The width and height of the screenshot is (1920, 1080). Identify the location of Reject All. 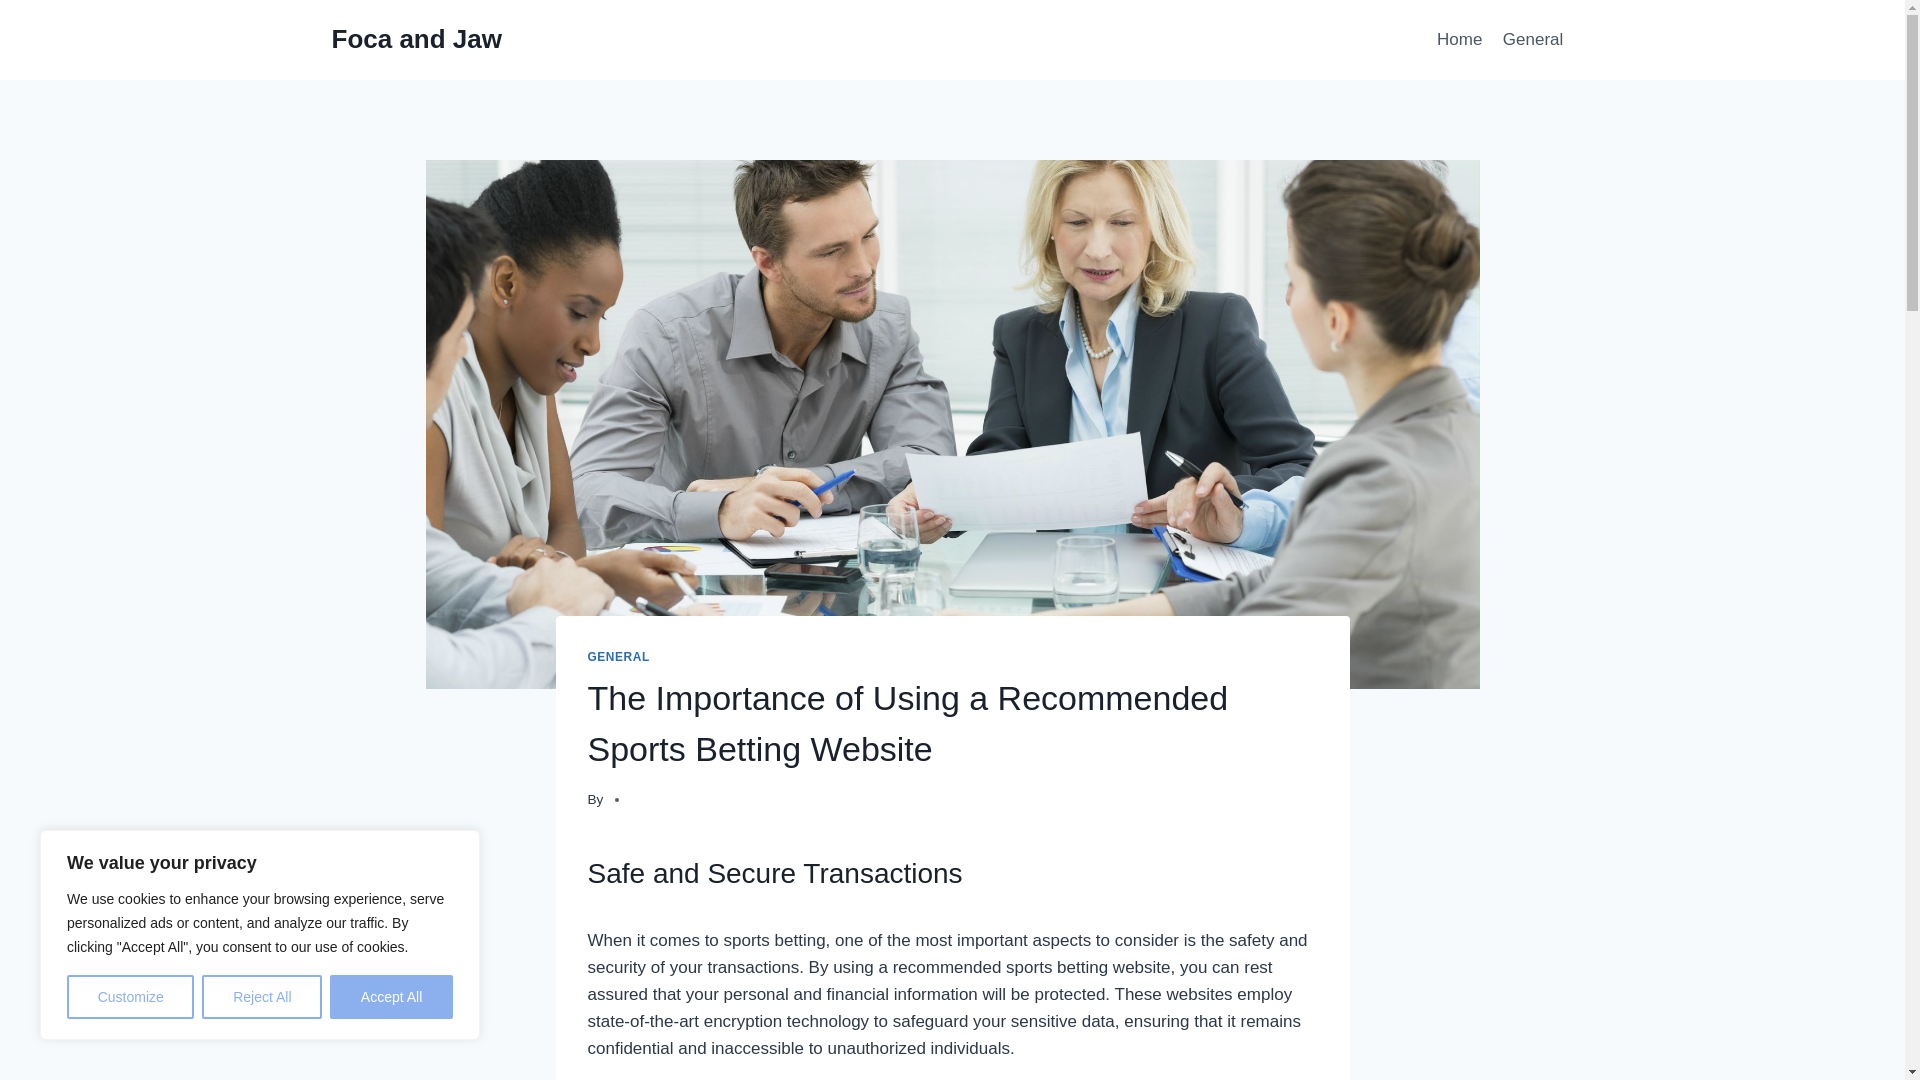
(262, 997).